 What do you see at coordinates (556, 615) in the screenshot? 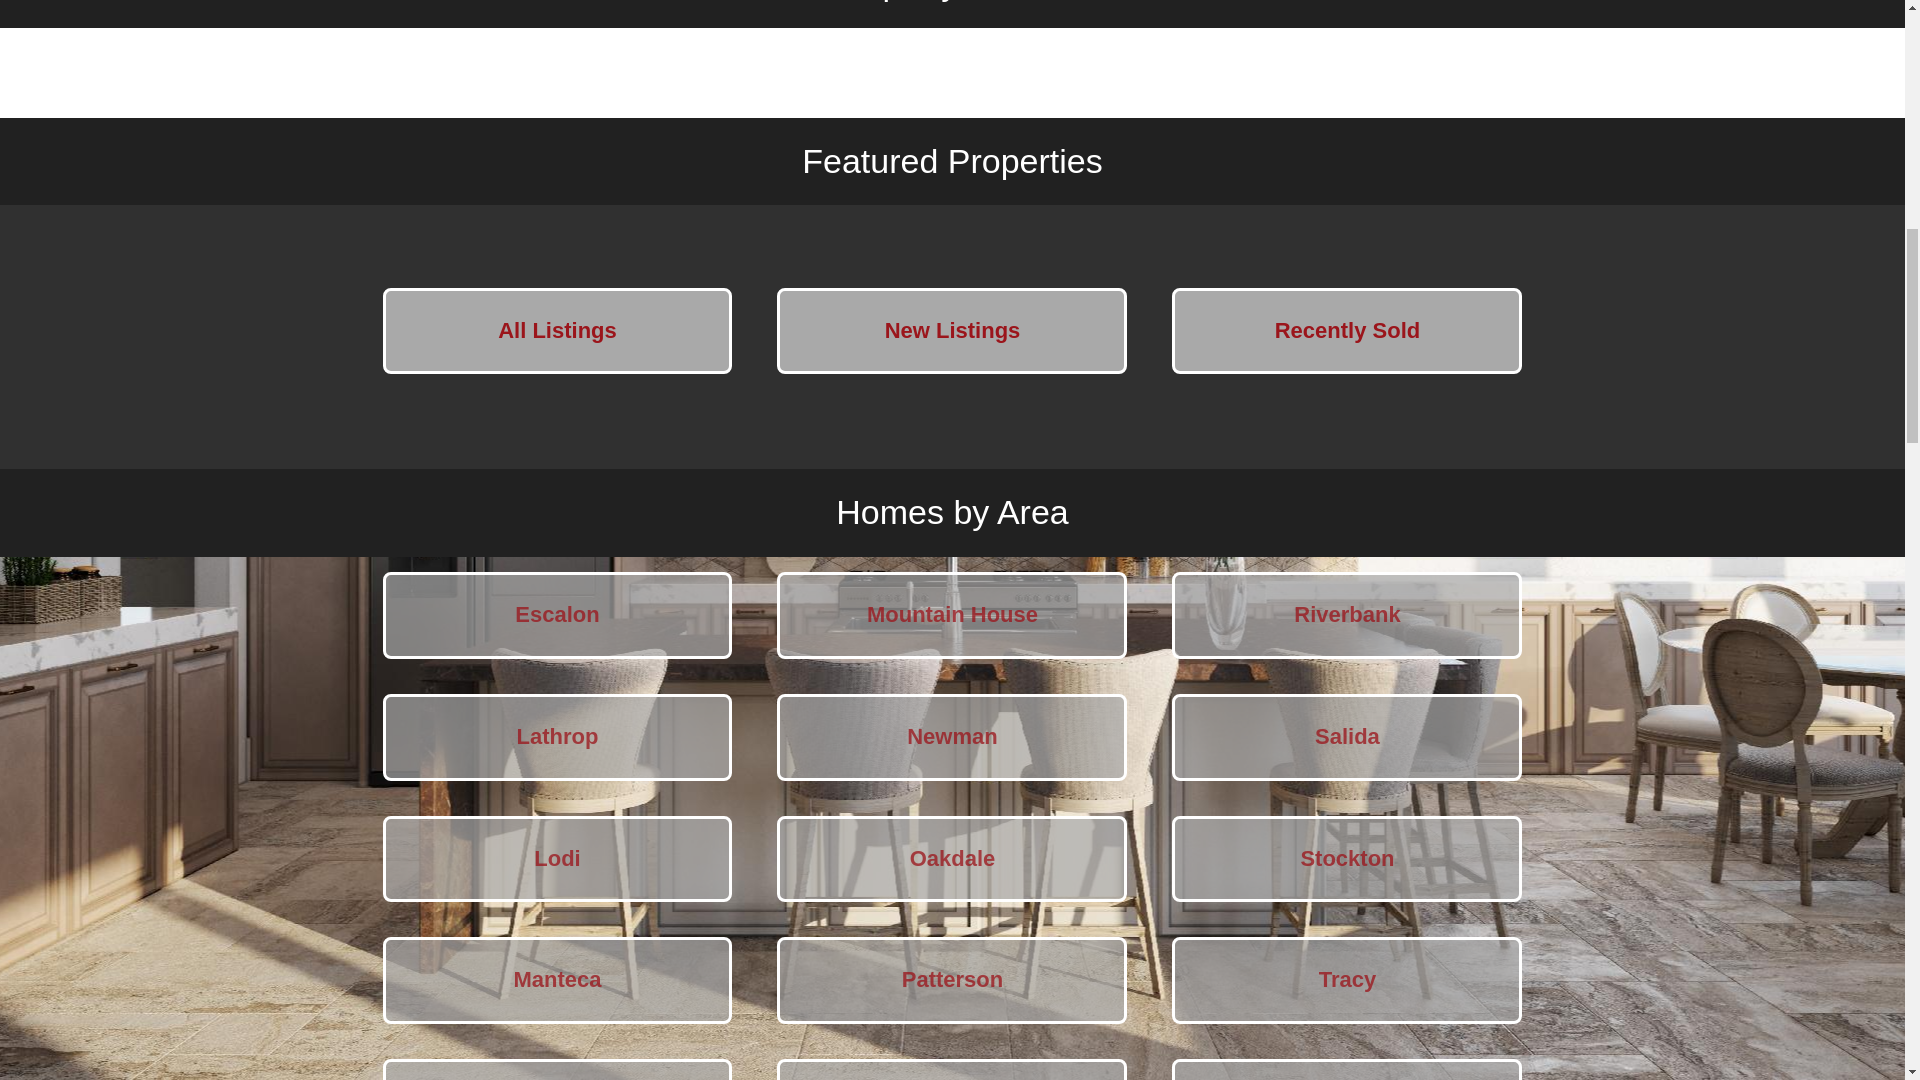
I see `Escalon` at bounding box center [556, 615].